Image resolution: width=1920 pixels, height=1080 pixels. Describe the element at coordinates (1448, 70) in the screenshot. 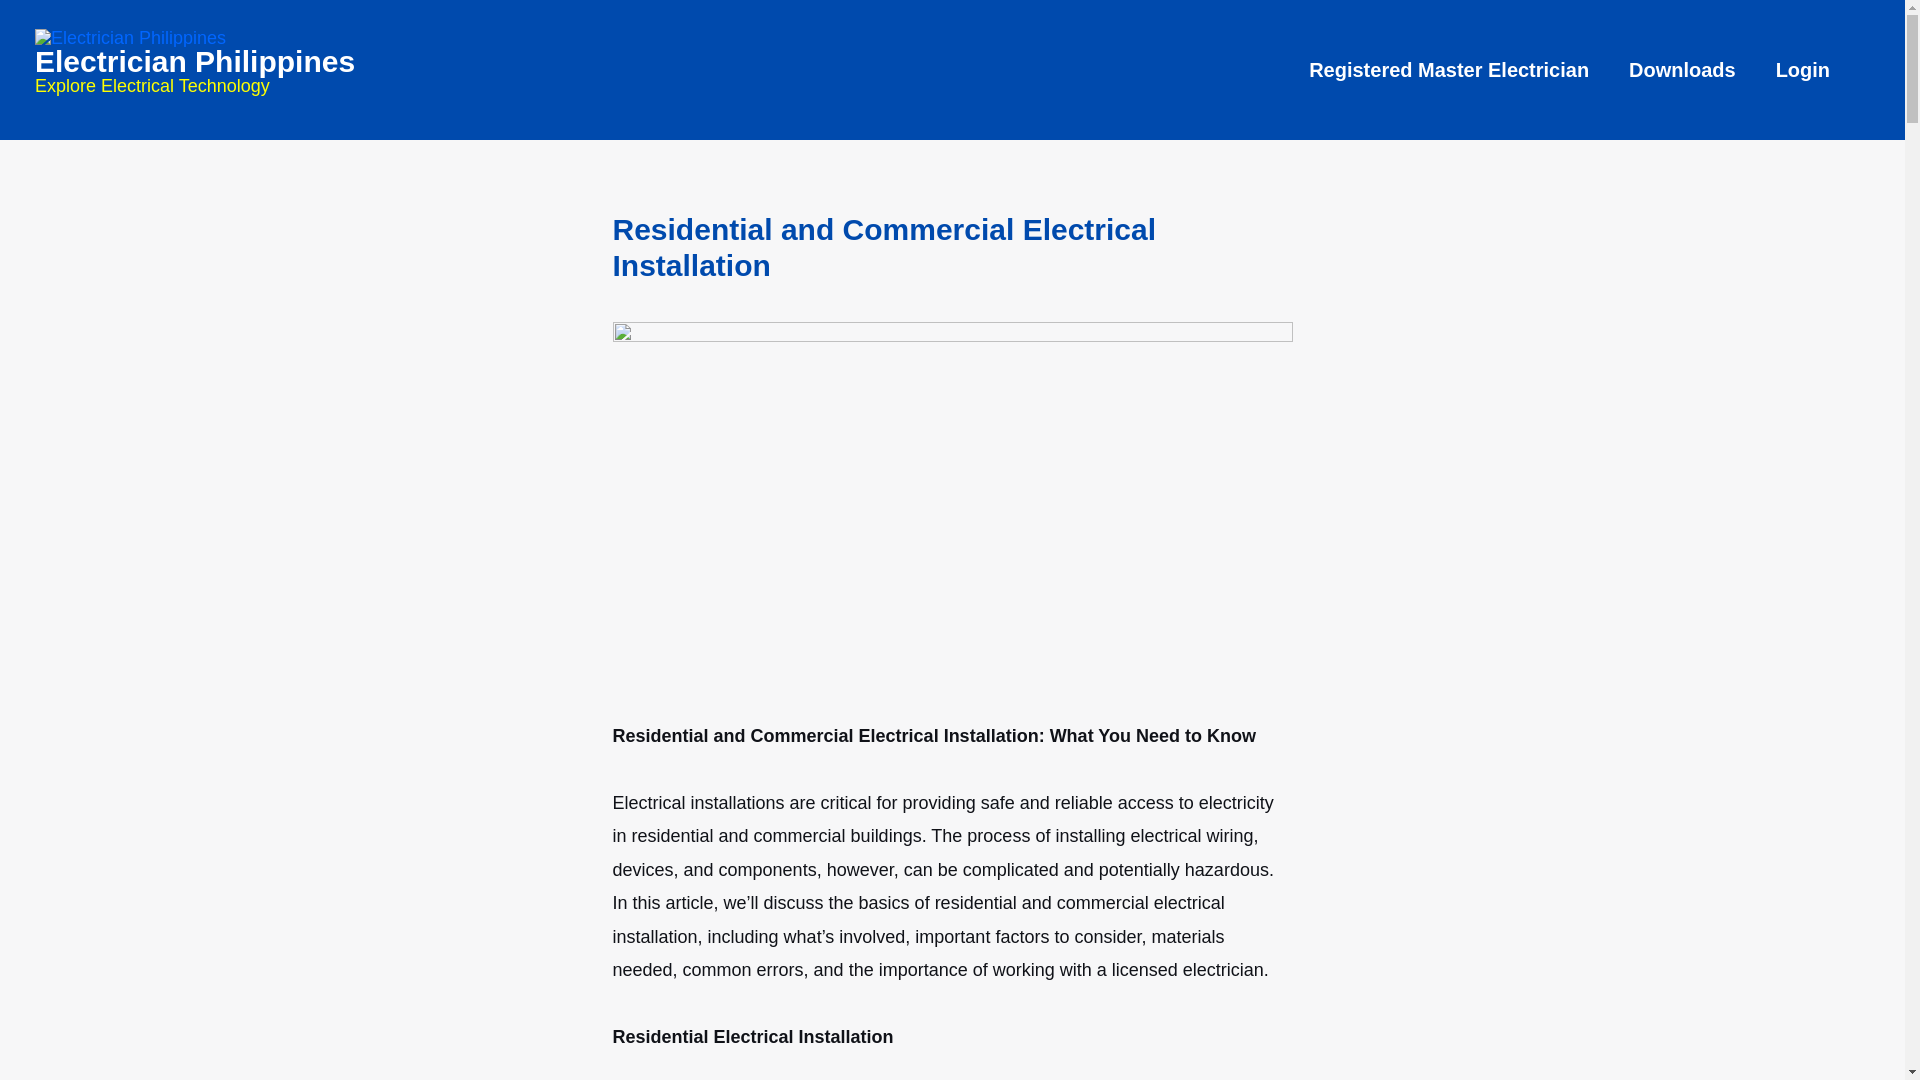

I see `Registered Master Electrician` at that location.